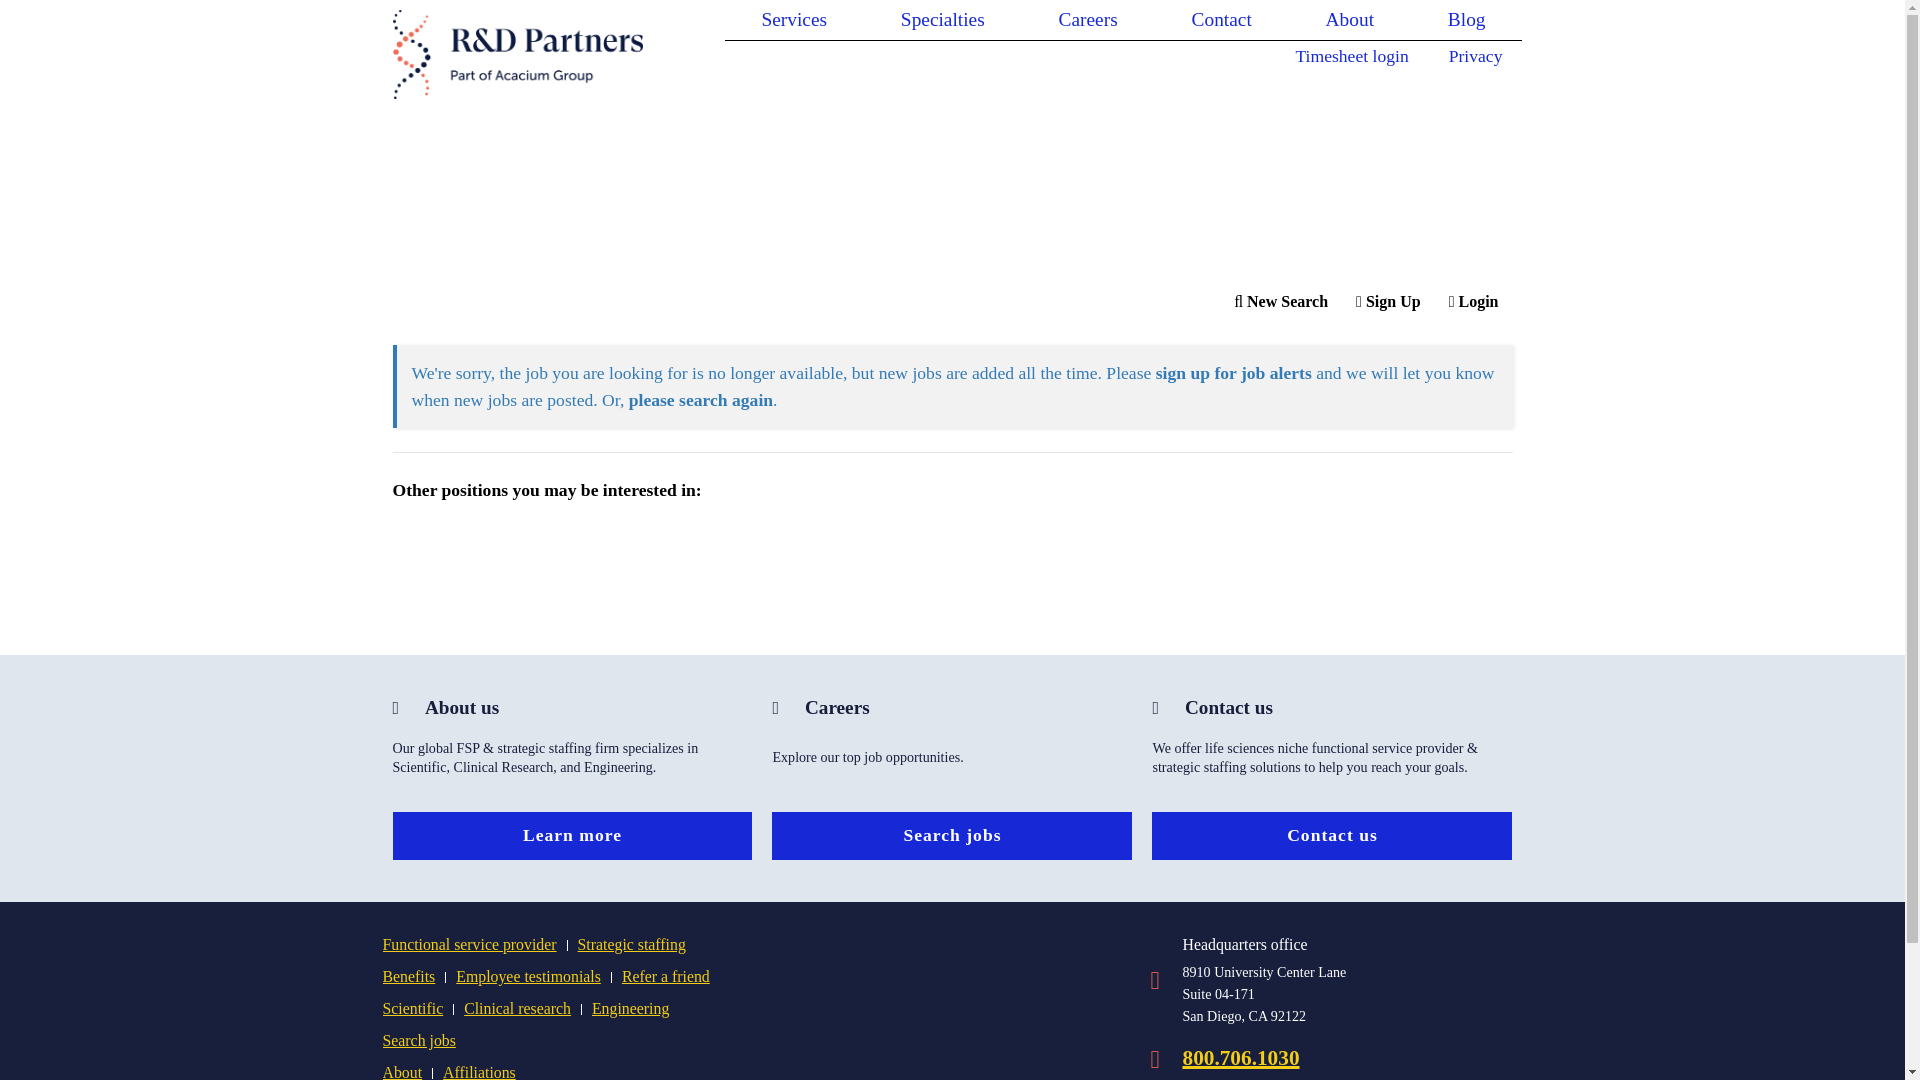  Describe the element at coordinates (1088, 20) in the screenshot. I see `Careers` at that location.